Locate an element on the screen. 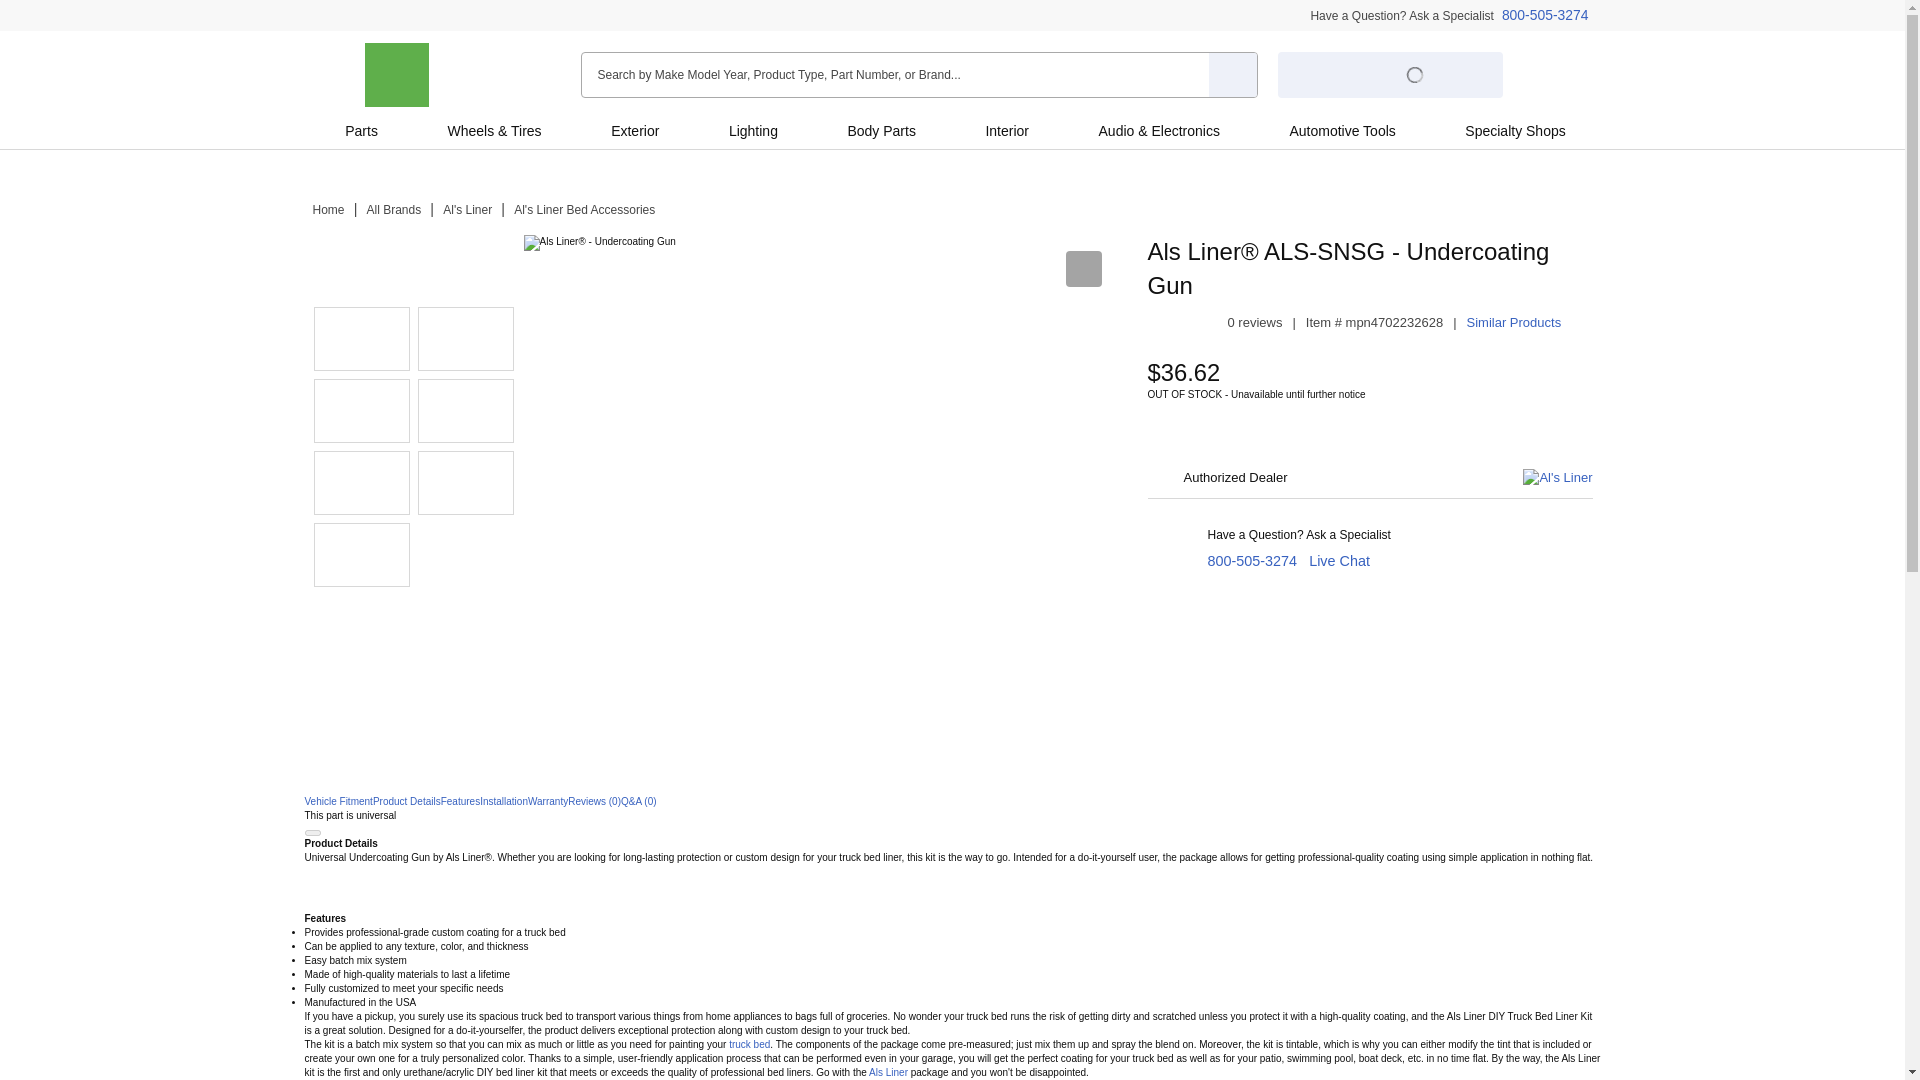 This screenshot has width=1920, height=1080. Warranty is located at coordinates (548, 800).